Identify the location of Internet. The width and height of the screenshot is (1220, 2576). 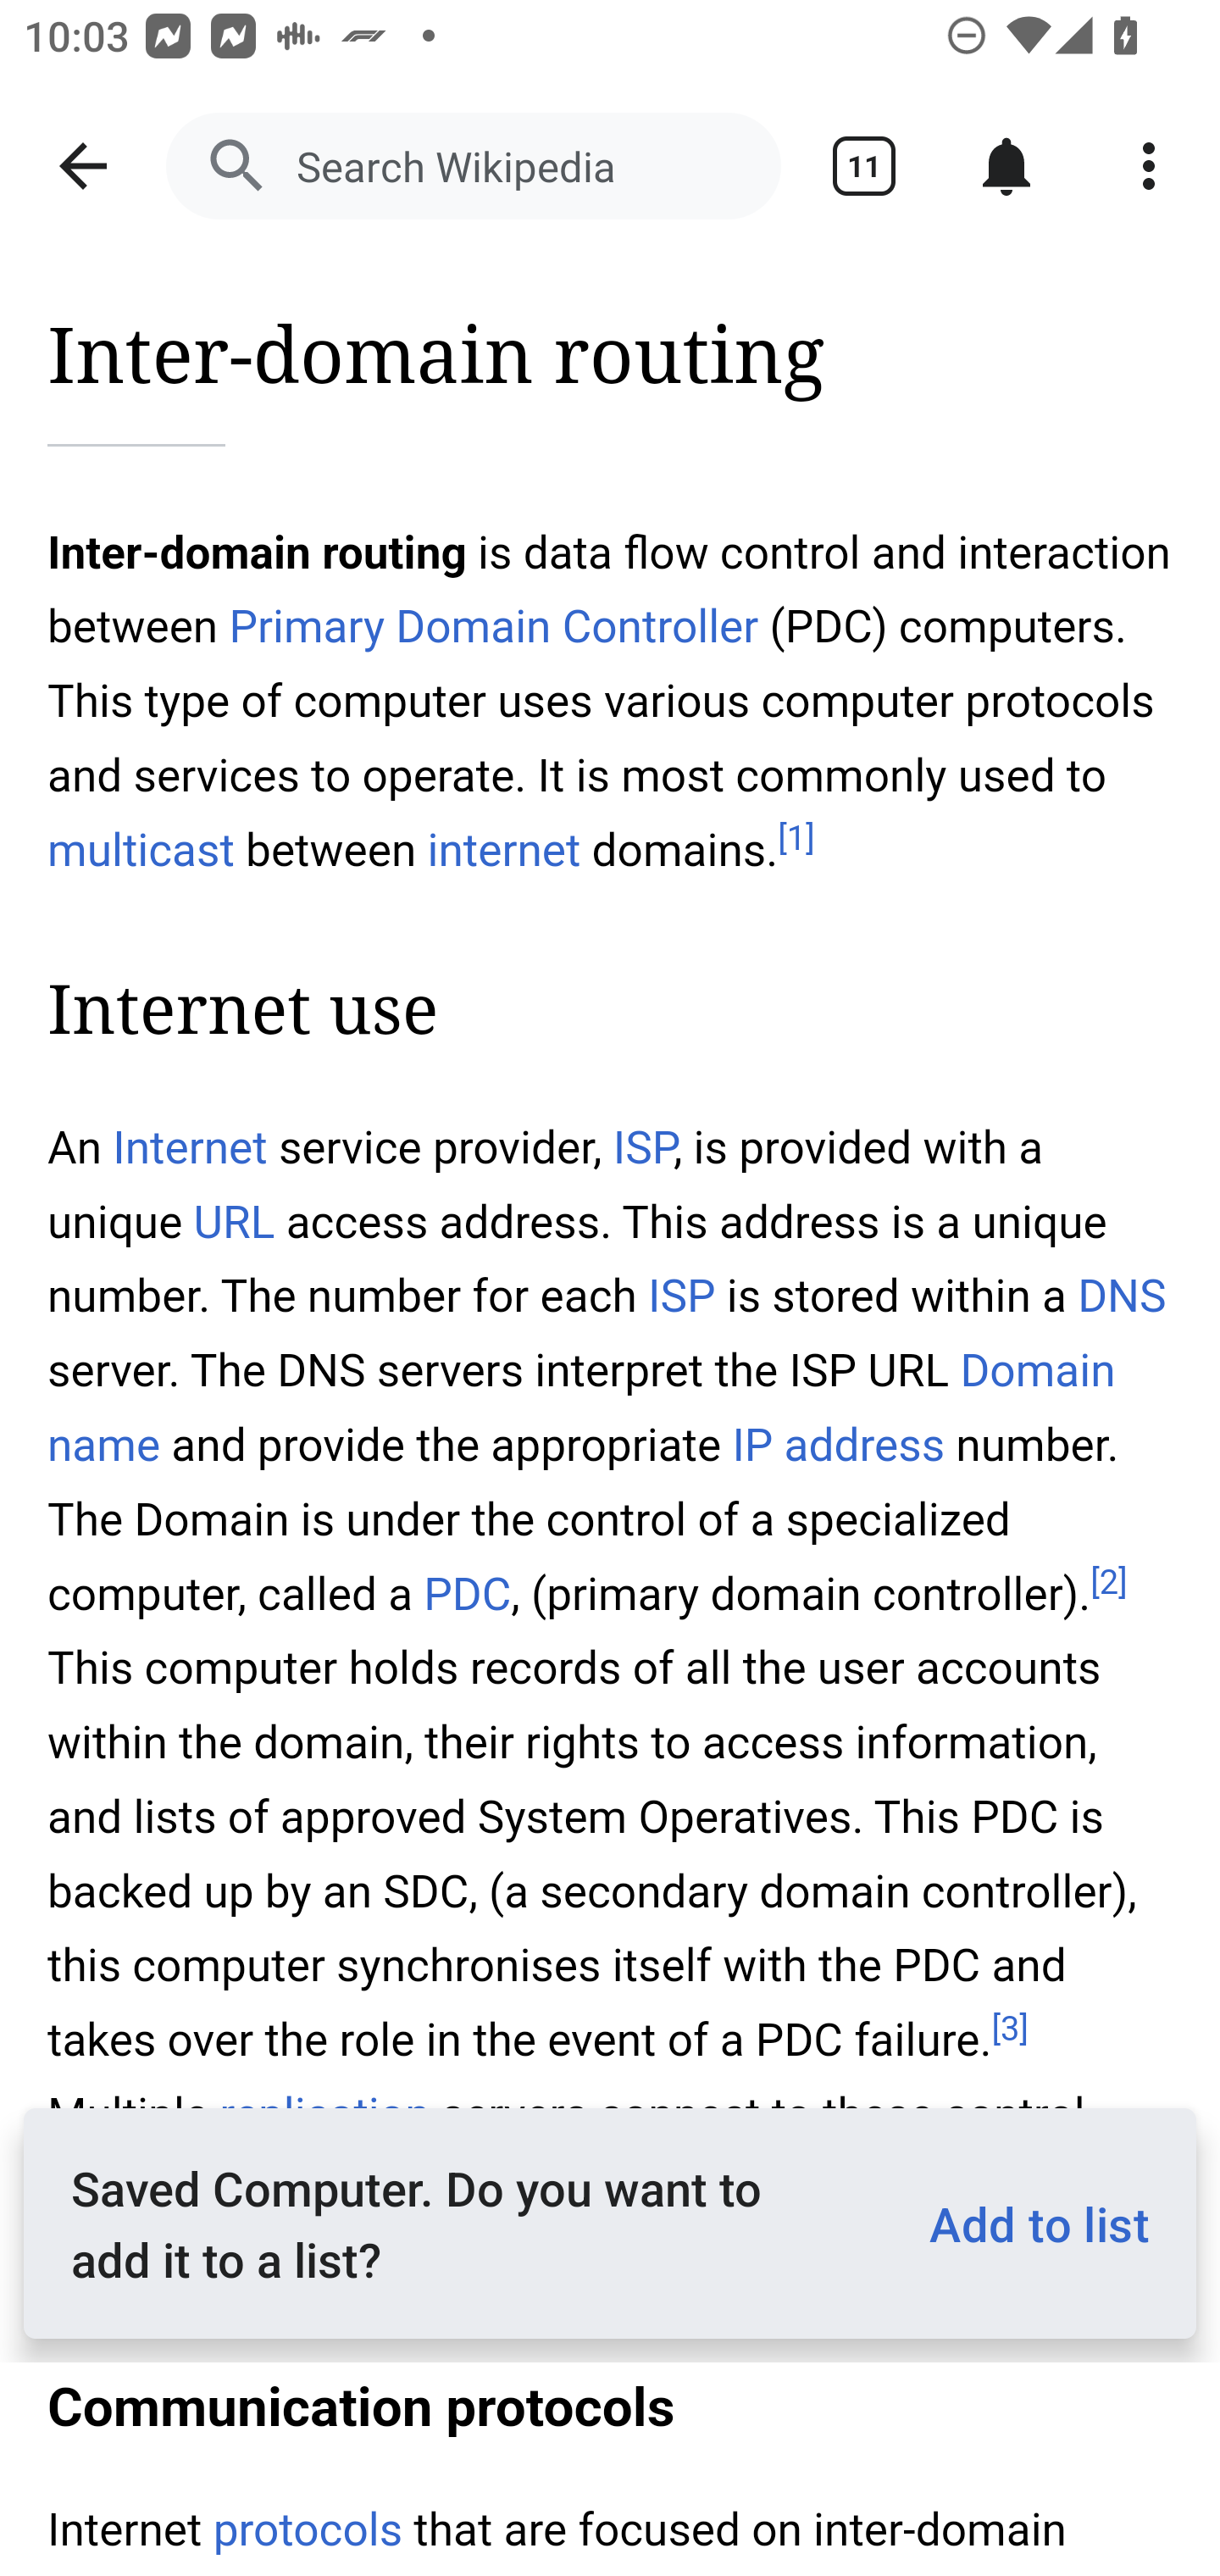
(191, 1149).